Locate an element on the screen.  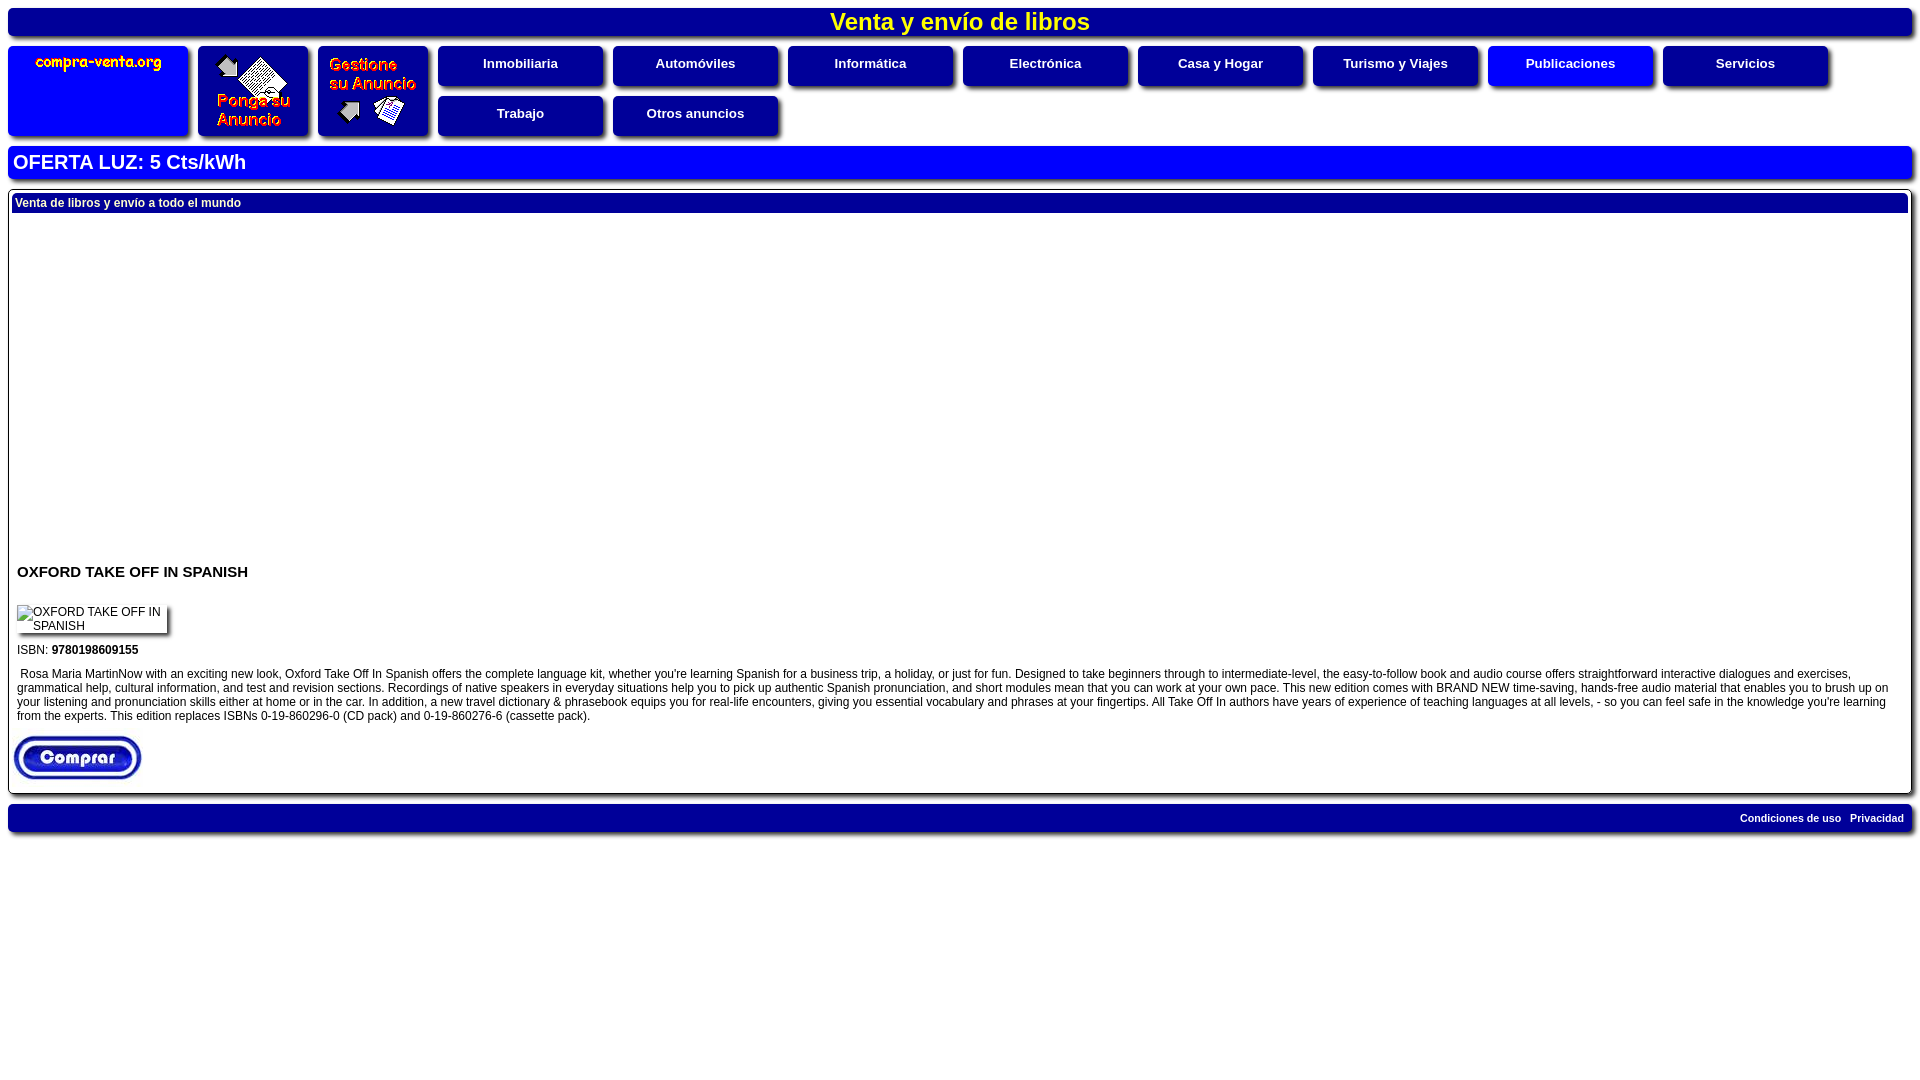
Anuncios de inmobiliaria is located at coordinates (520, 64).